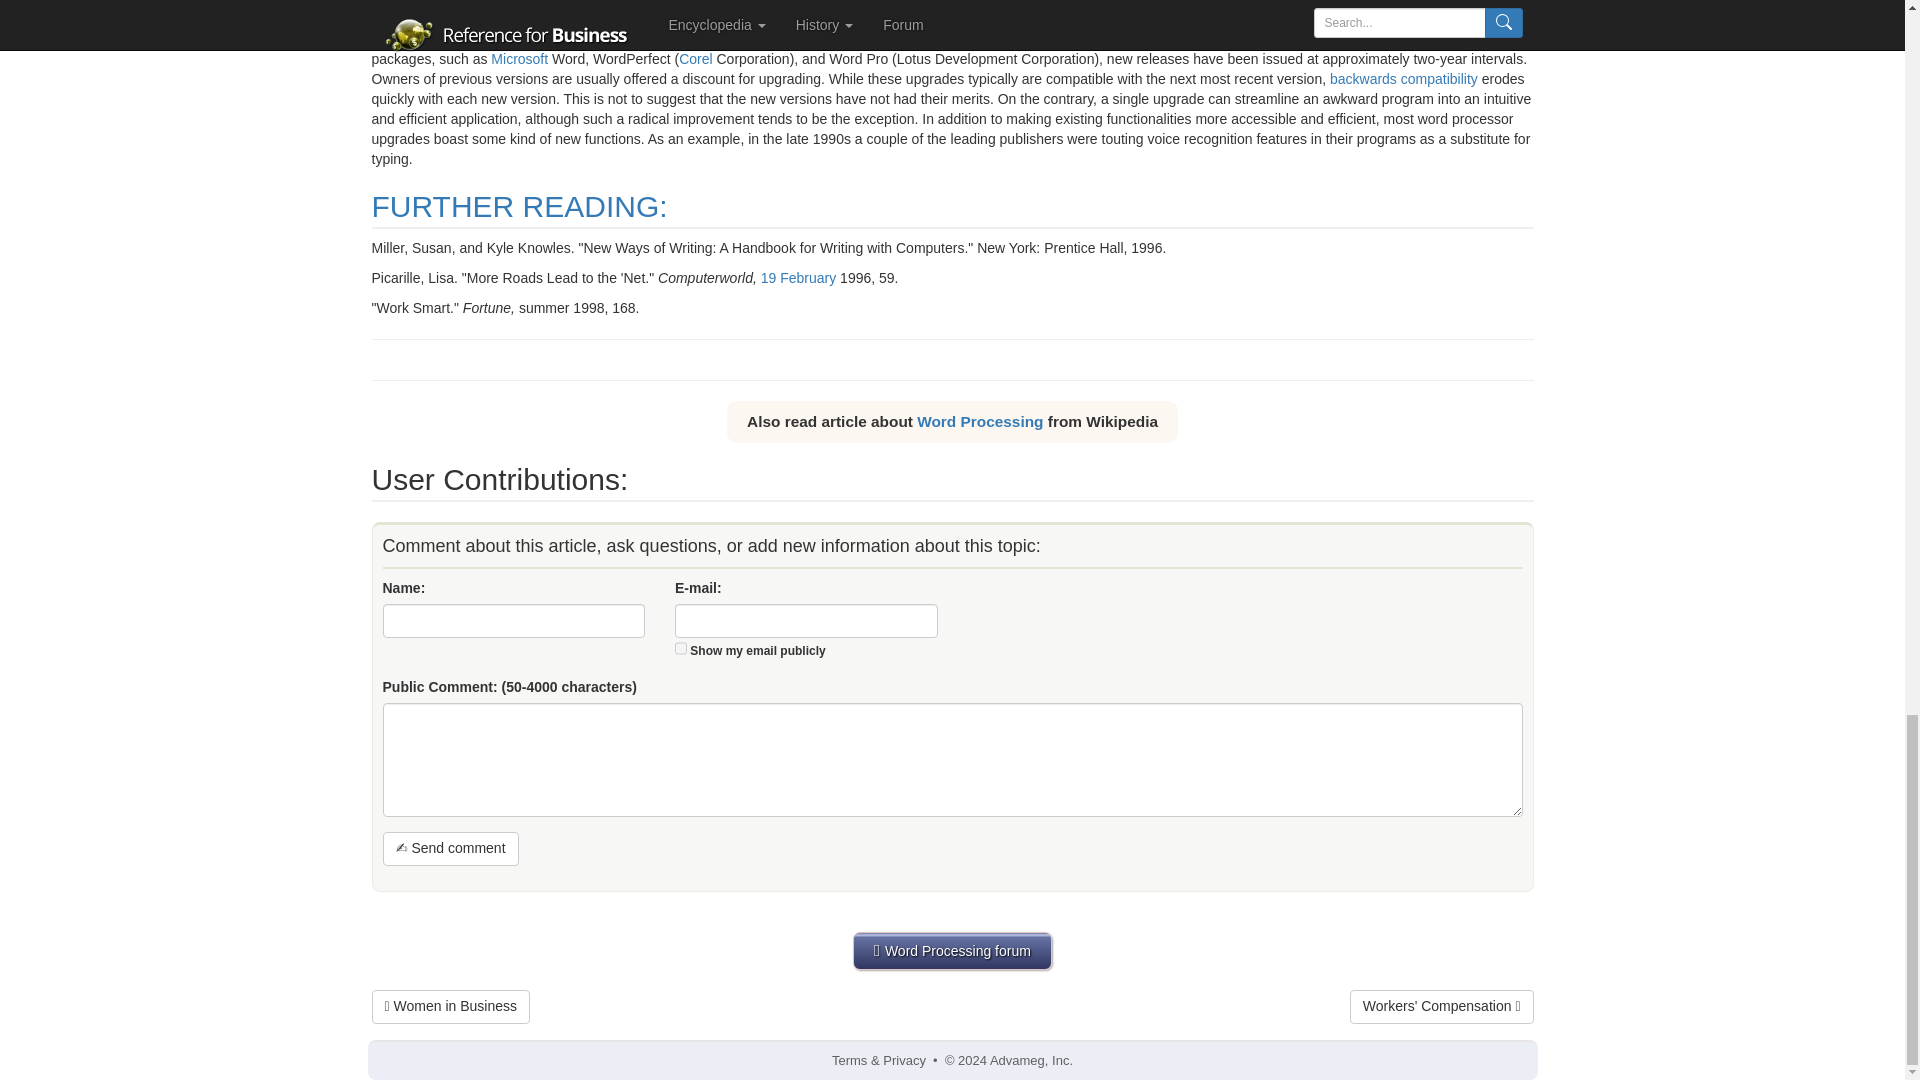  What do you see at coordinates (952, 950) in the screenshot?
I see `Word Processing forum` at bounding box center [952, 950].